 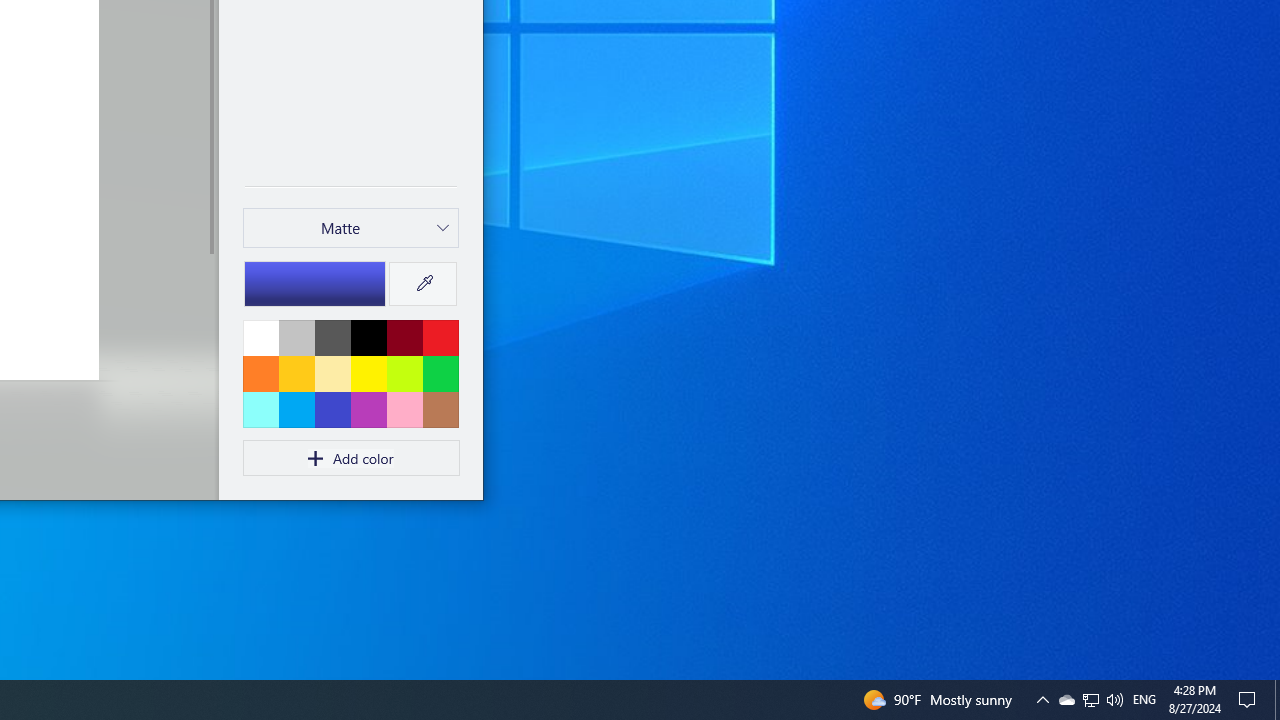 What do you see at coordinates (404, 373) in the screenshot?
I see `Lime` at bounding box center [404, 373].